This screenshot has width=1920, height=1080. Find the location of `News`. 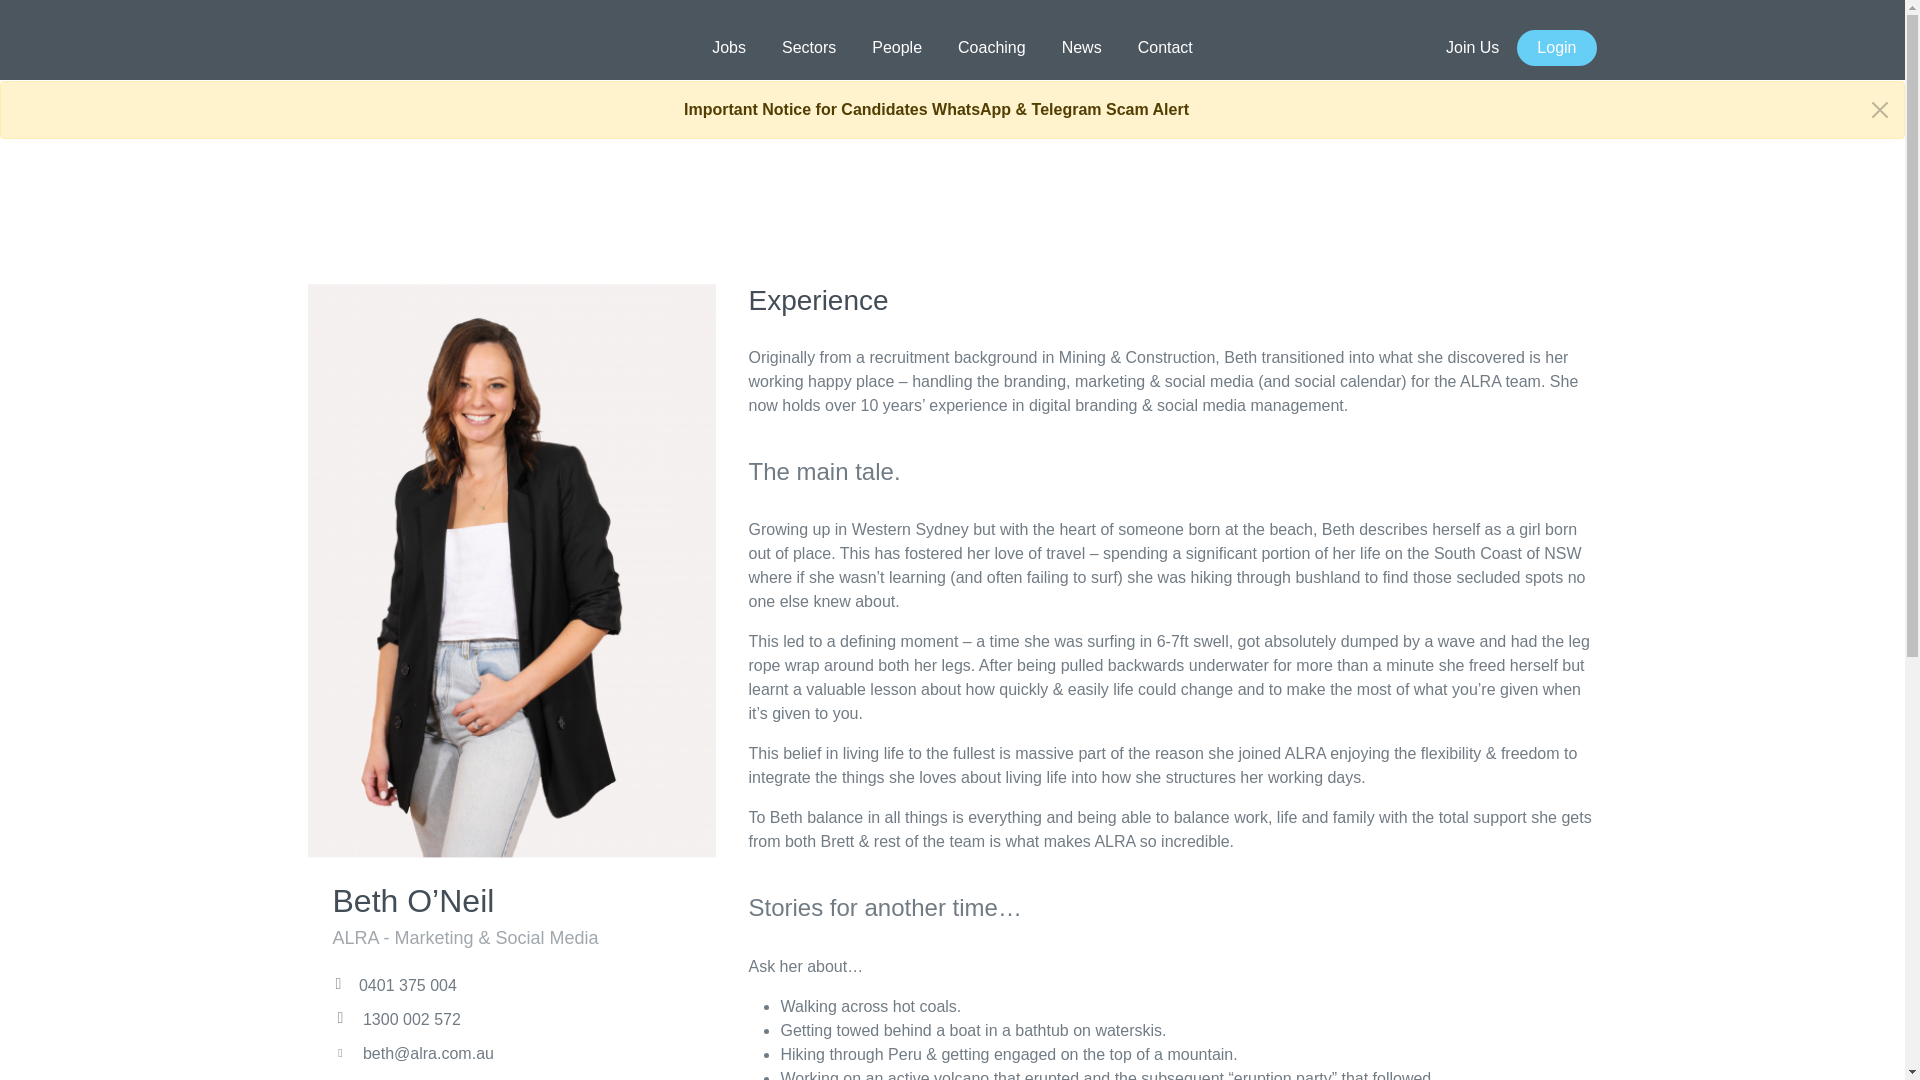

News is located at coordinates (1082, 48).